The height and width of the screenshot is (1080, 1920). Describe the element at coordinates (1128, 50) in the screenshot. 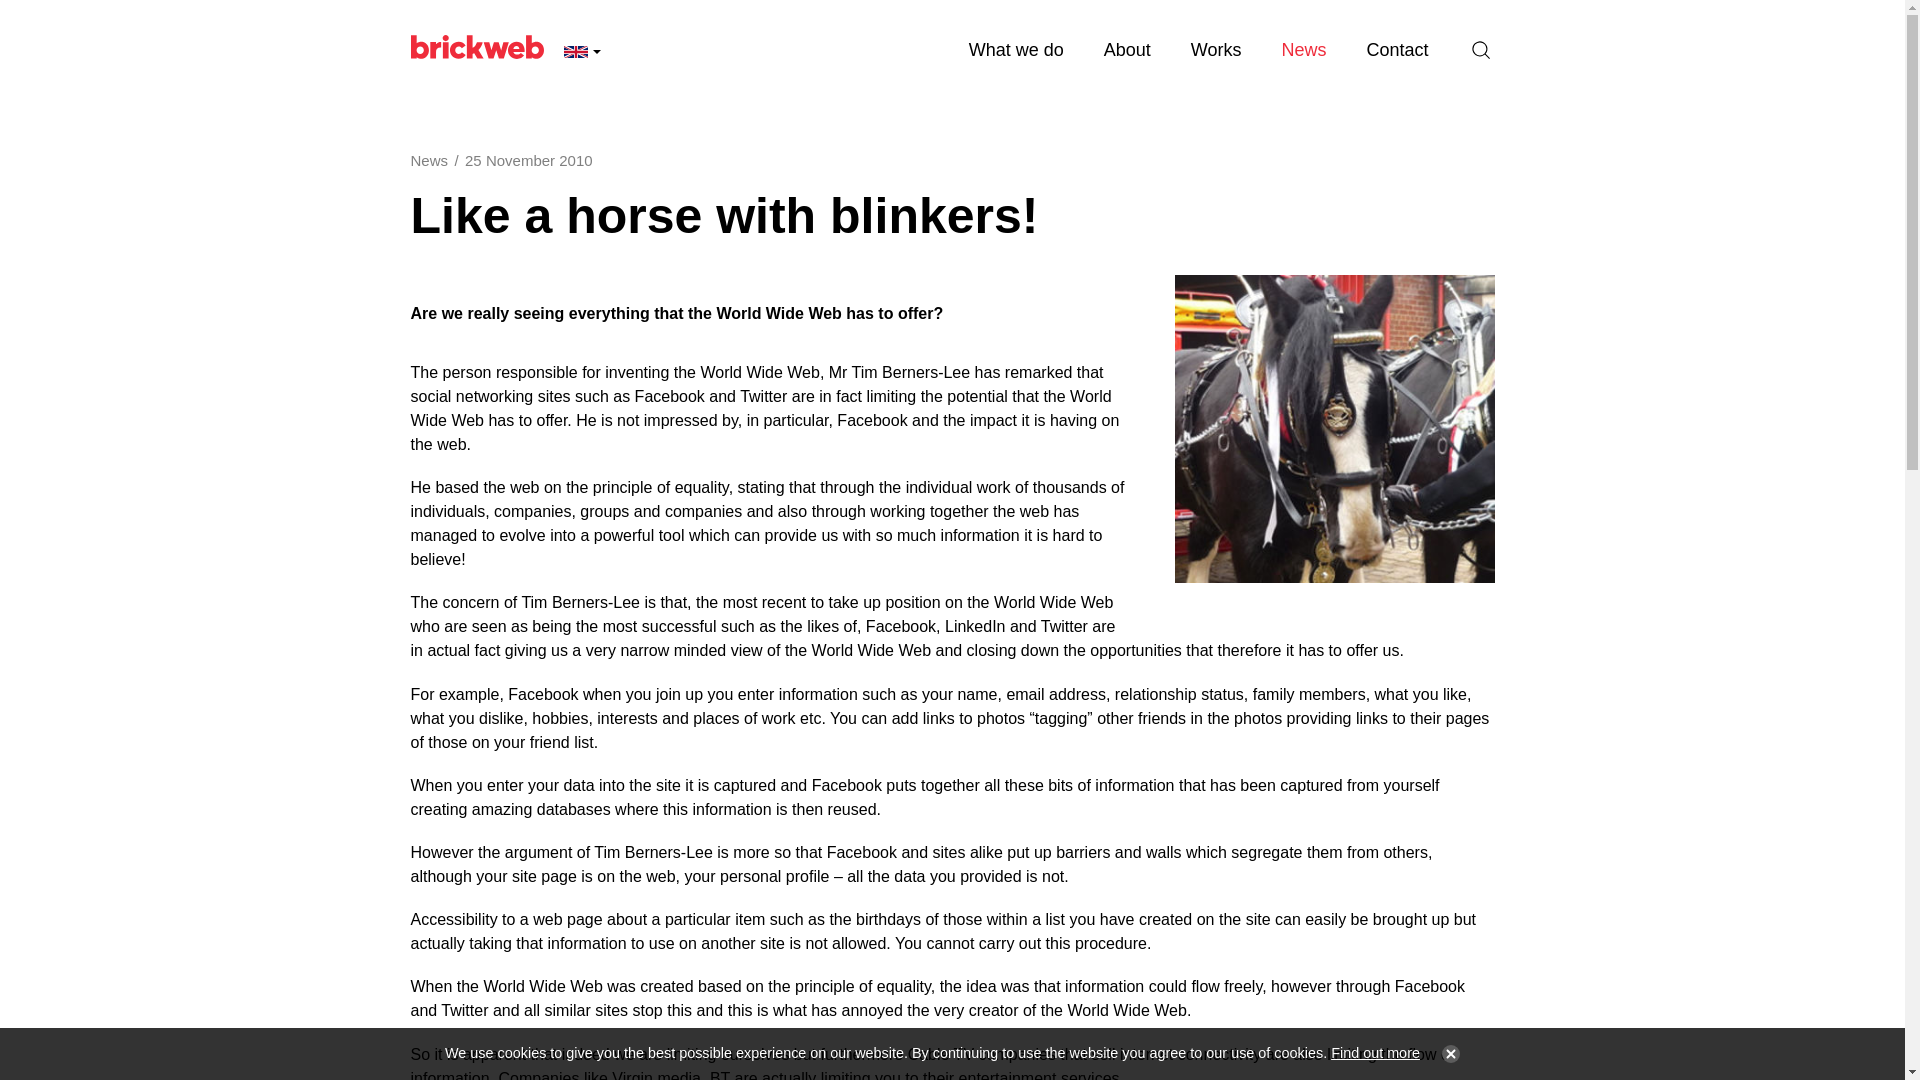

I see `About` at that location.